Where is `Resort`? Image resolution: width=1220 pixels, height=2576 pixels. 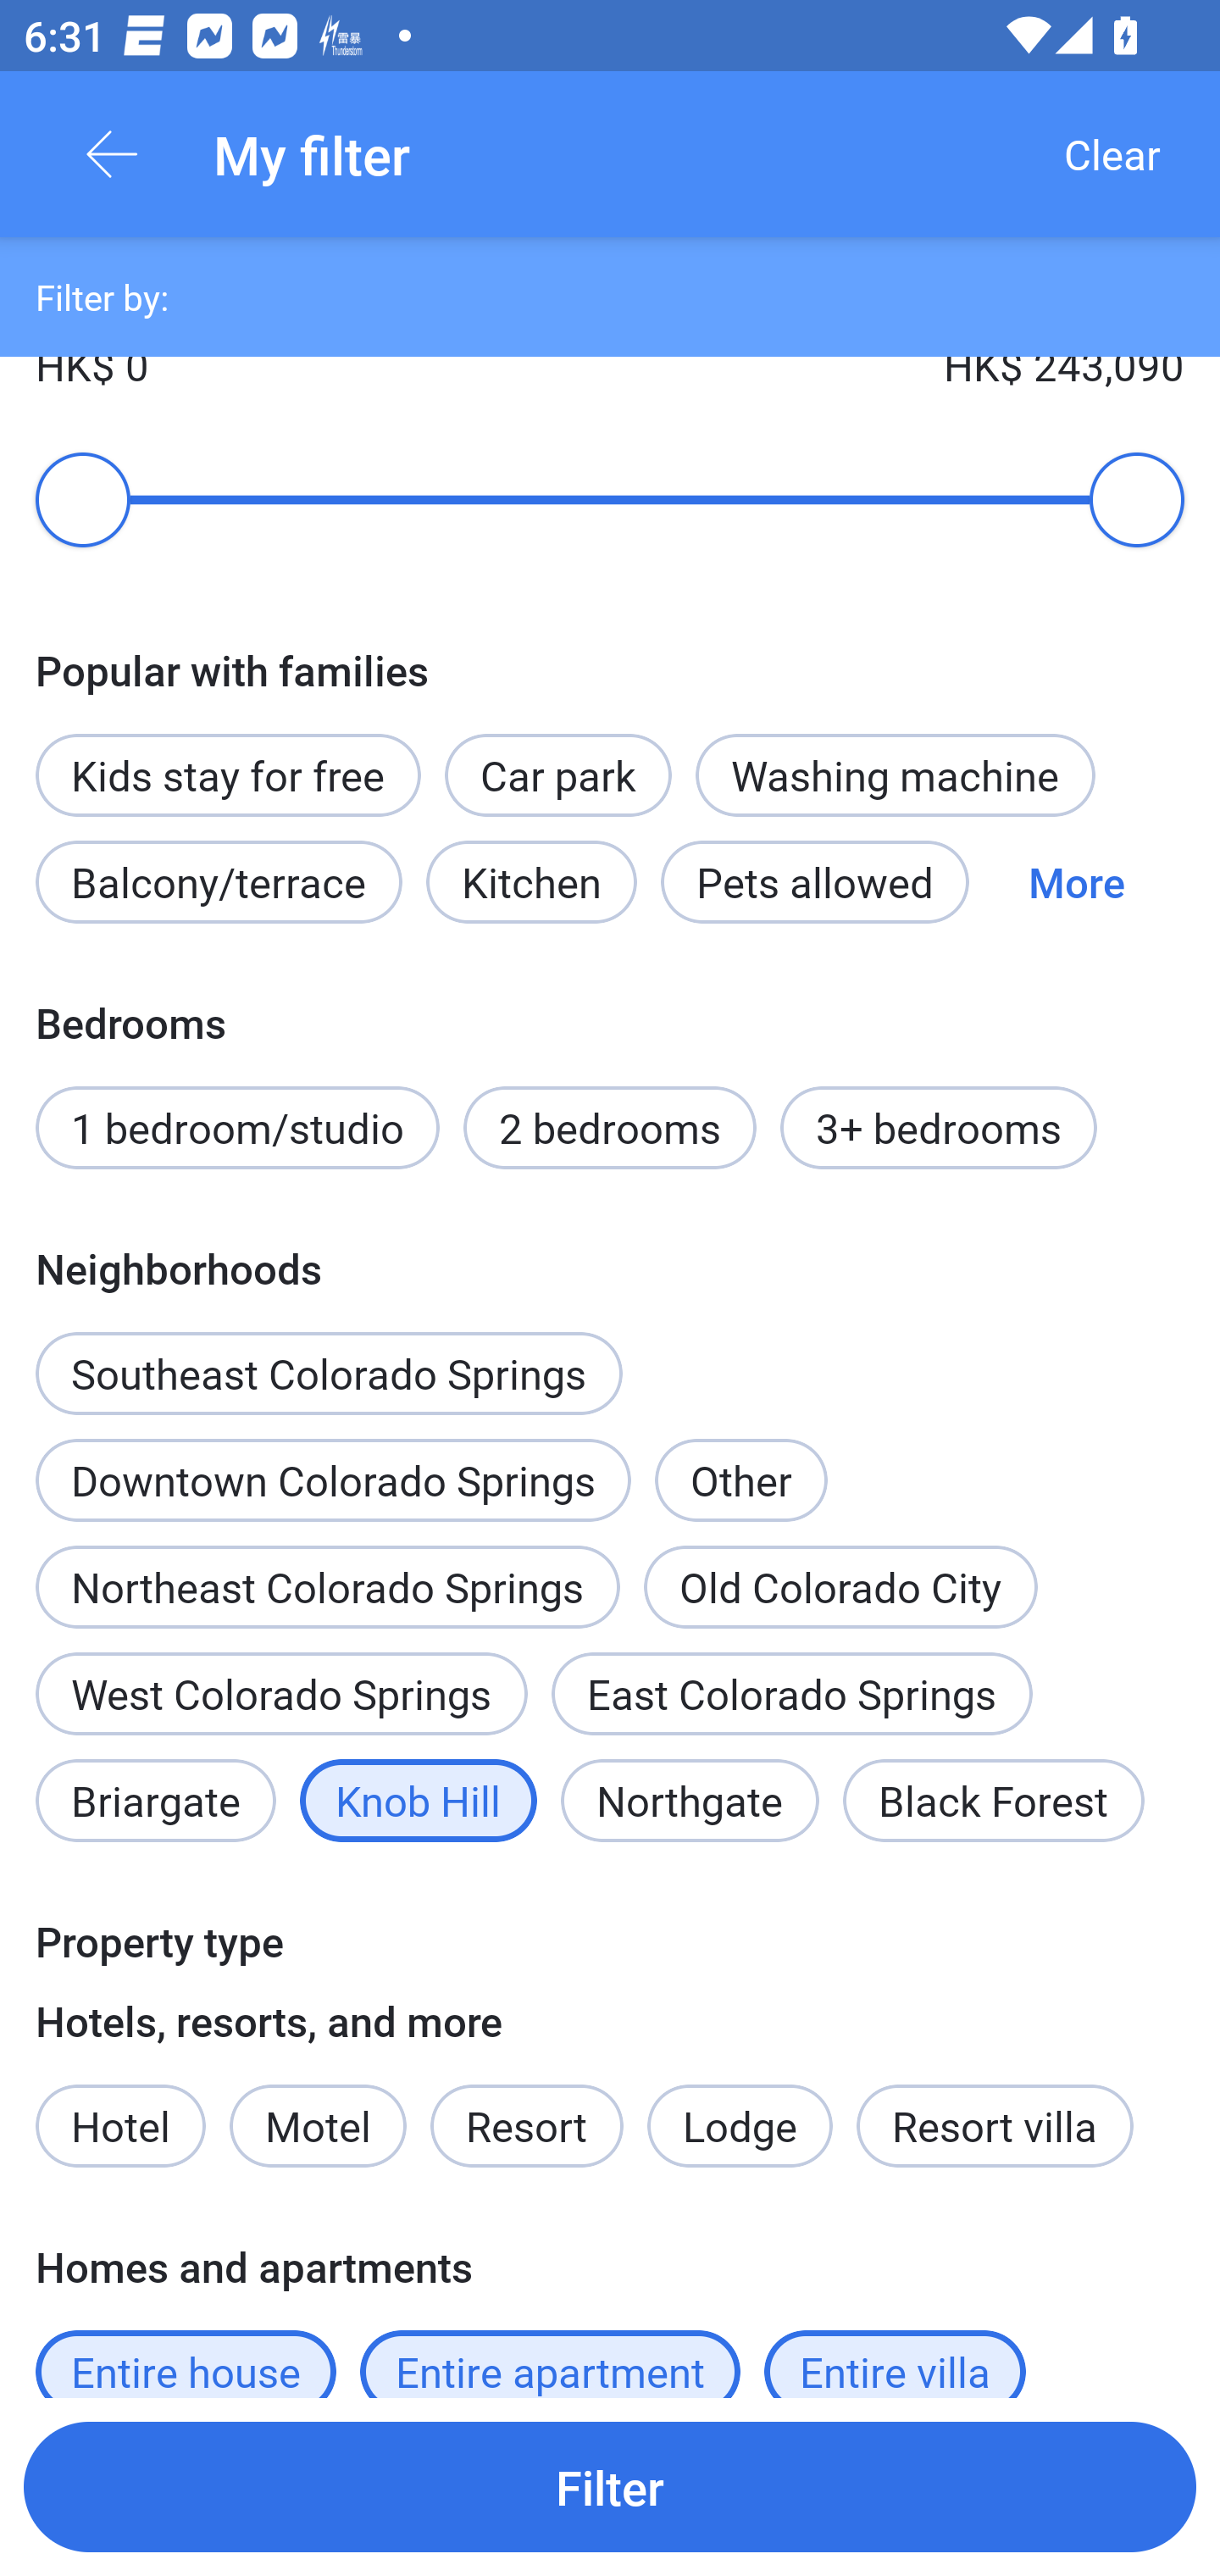
Resort is located at coordinates (527, 2126).